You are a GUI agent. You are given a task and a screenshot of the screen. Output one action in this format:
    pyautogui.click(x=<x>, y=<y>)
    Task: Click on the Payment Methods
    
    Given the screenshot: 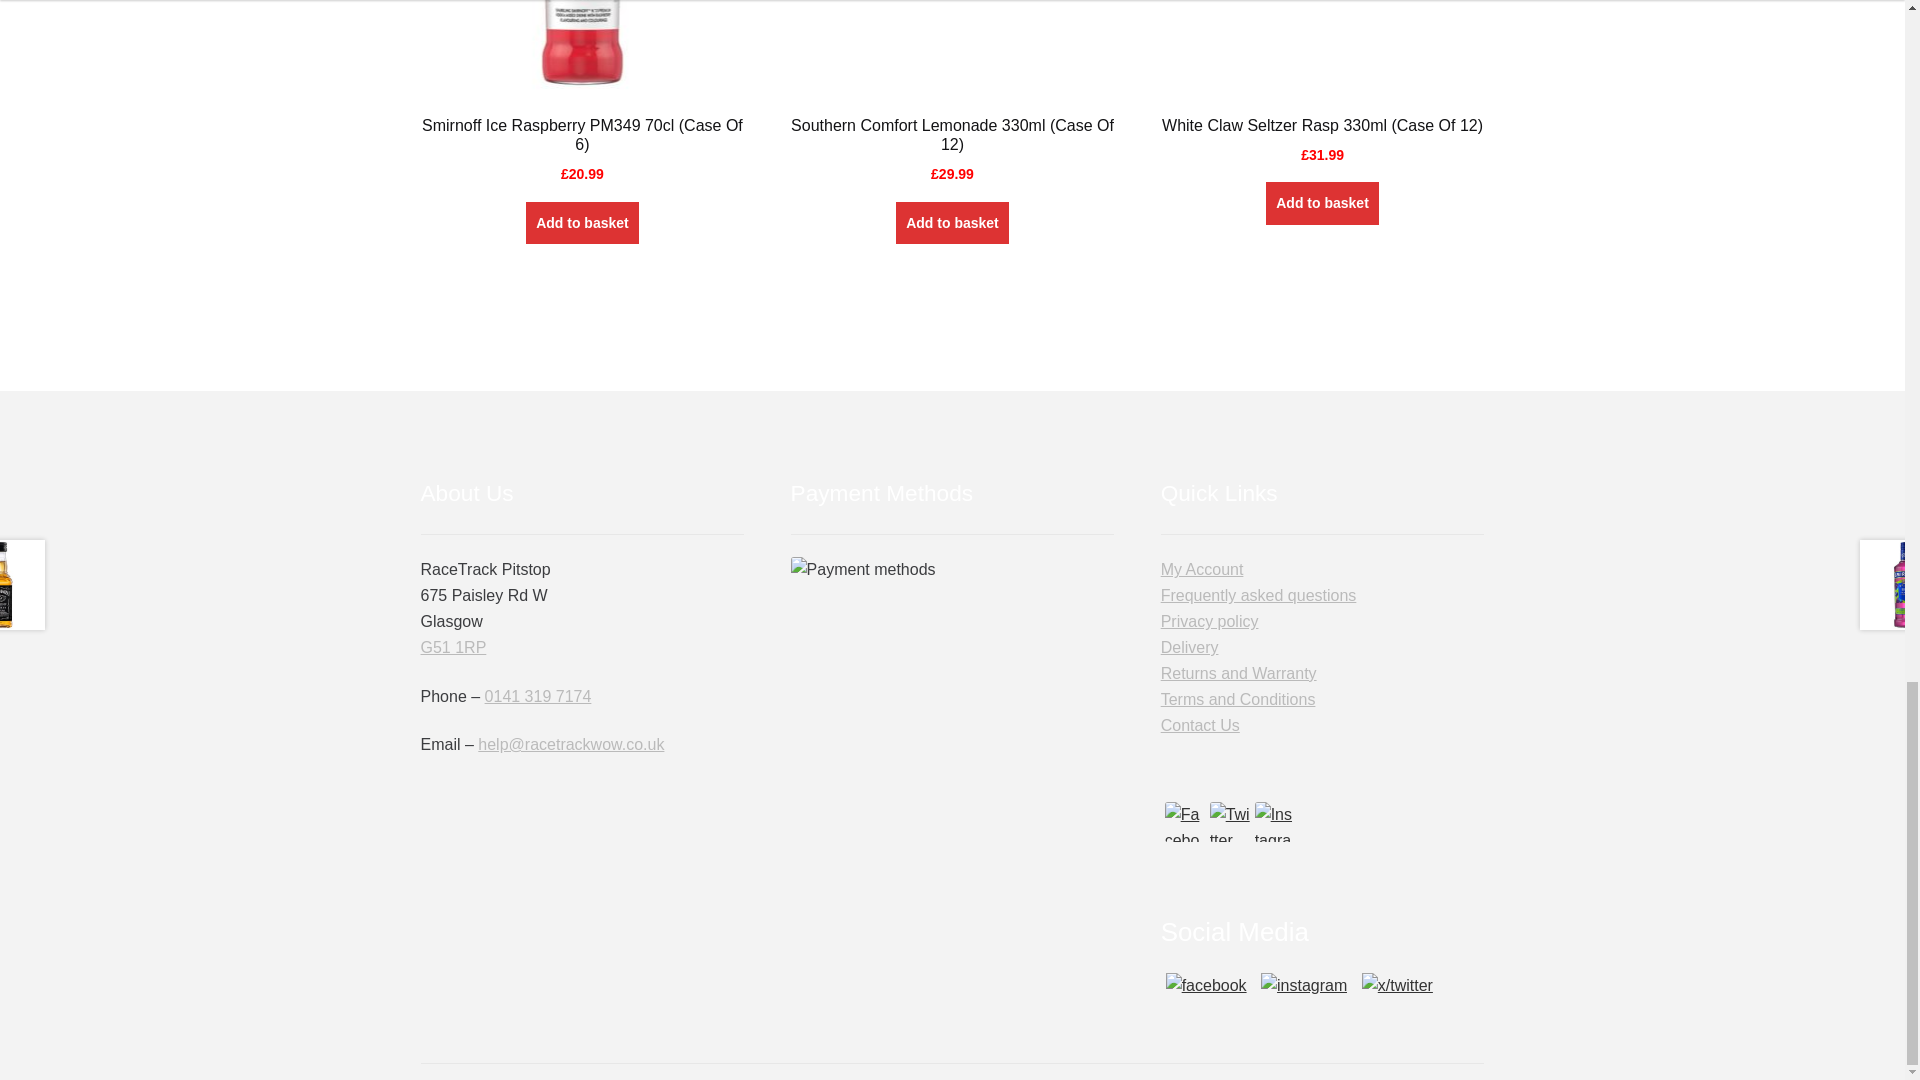 What is the action you would take?
    pyautogui.click(x=953, y=592)
    